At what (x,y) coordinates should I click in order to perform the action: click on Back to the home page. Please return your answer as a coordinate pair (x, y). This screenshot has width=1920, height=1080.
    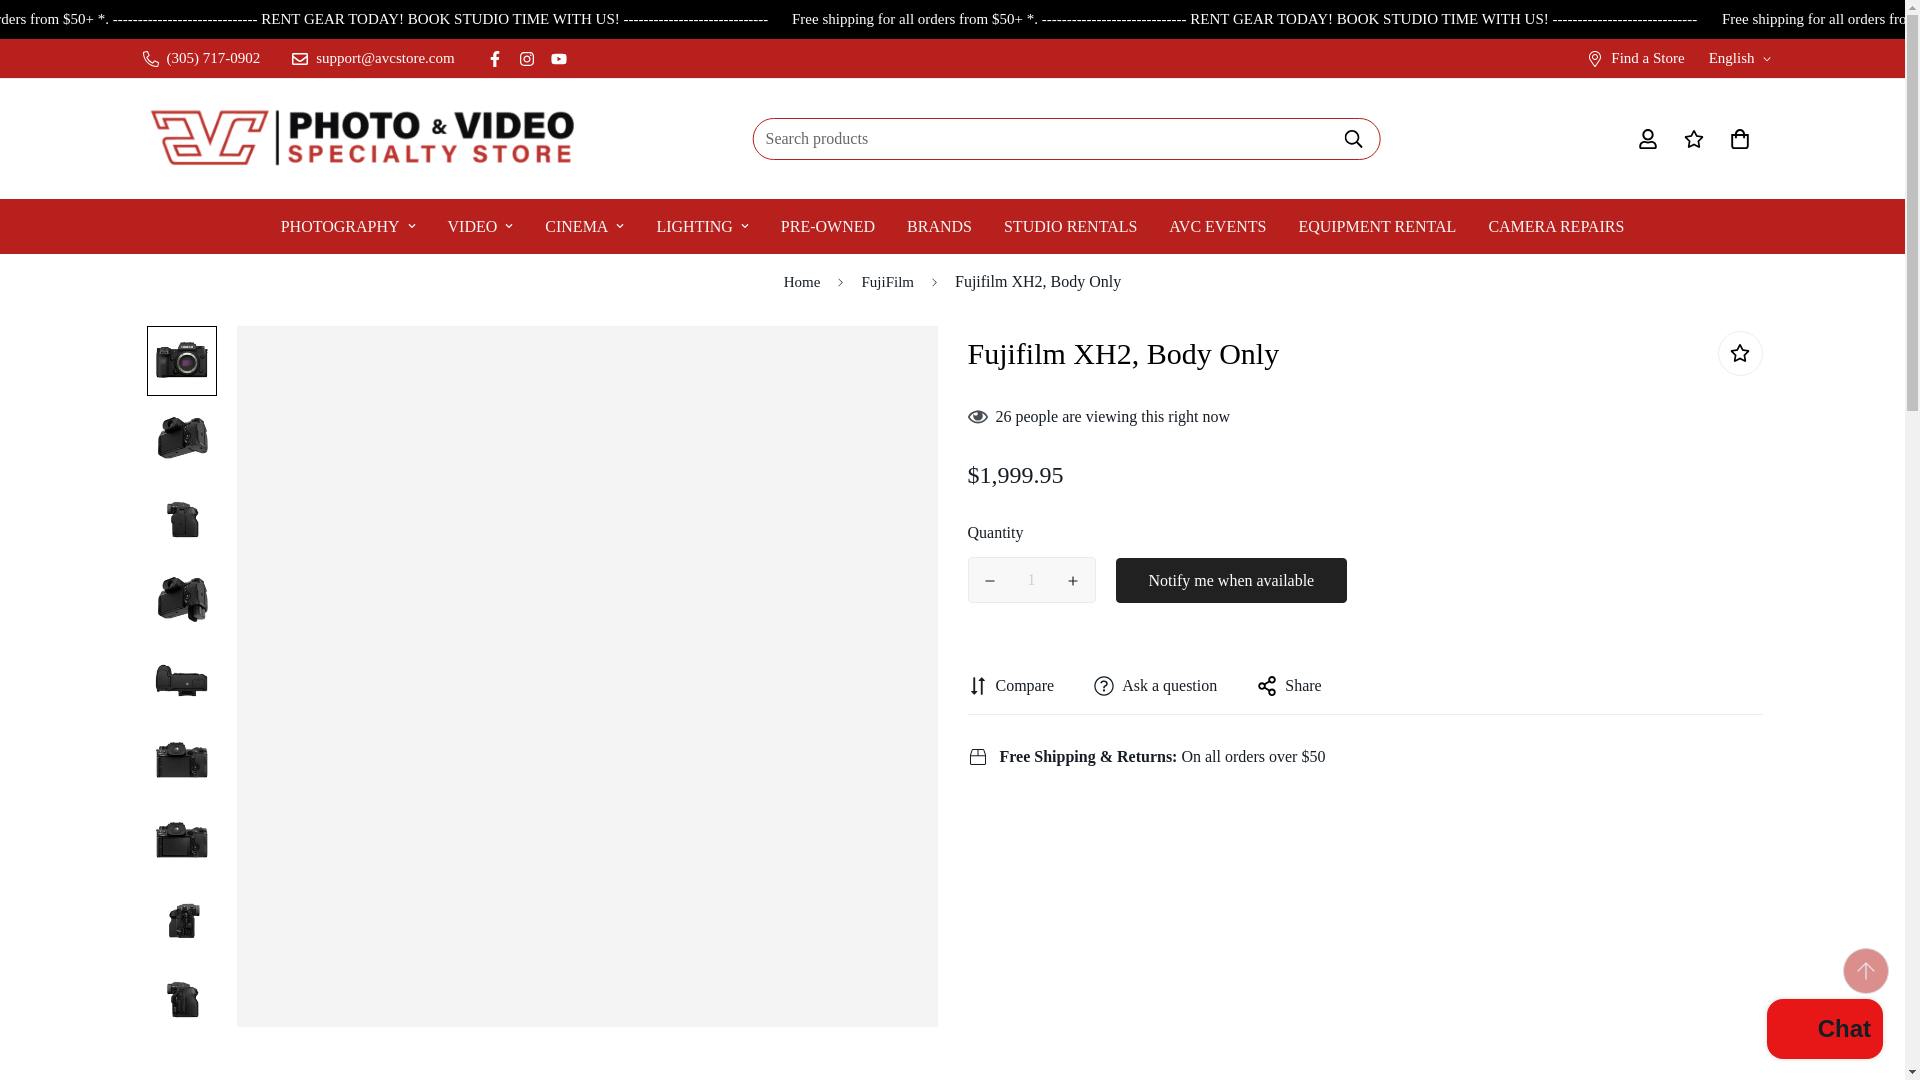
    Looking at the image, I should click on (802, 282).